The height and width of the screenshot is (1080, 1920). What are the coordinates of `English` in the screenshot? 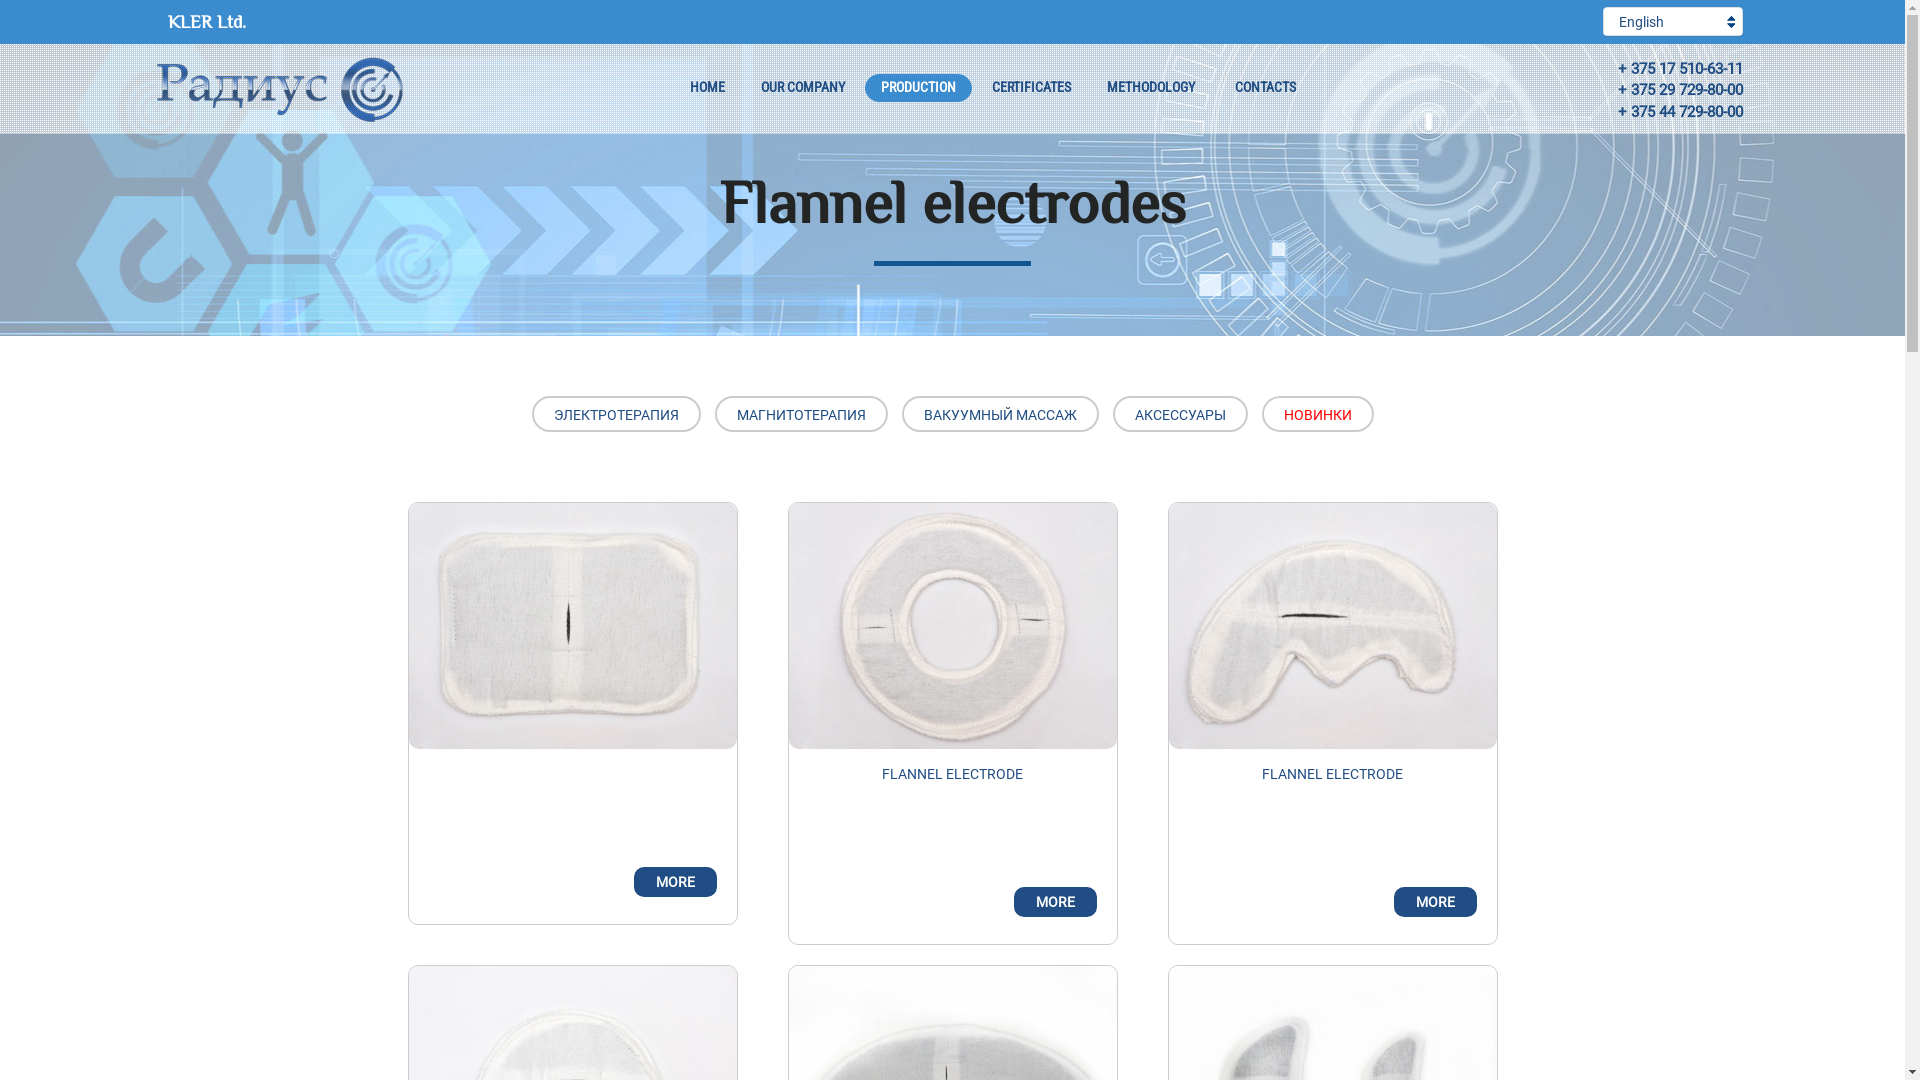 It's located at (1673, 22).